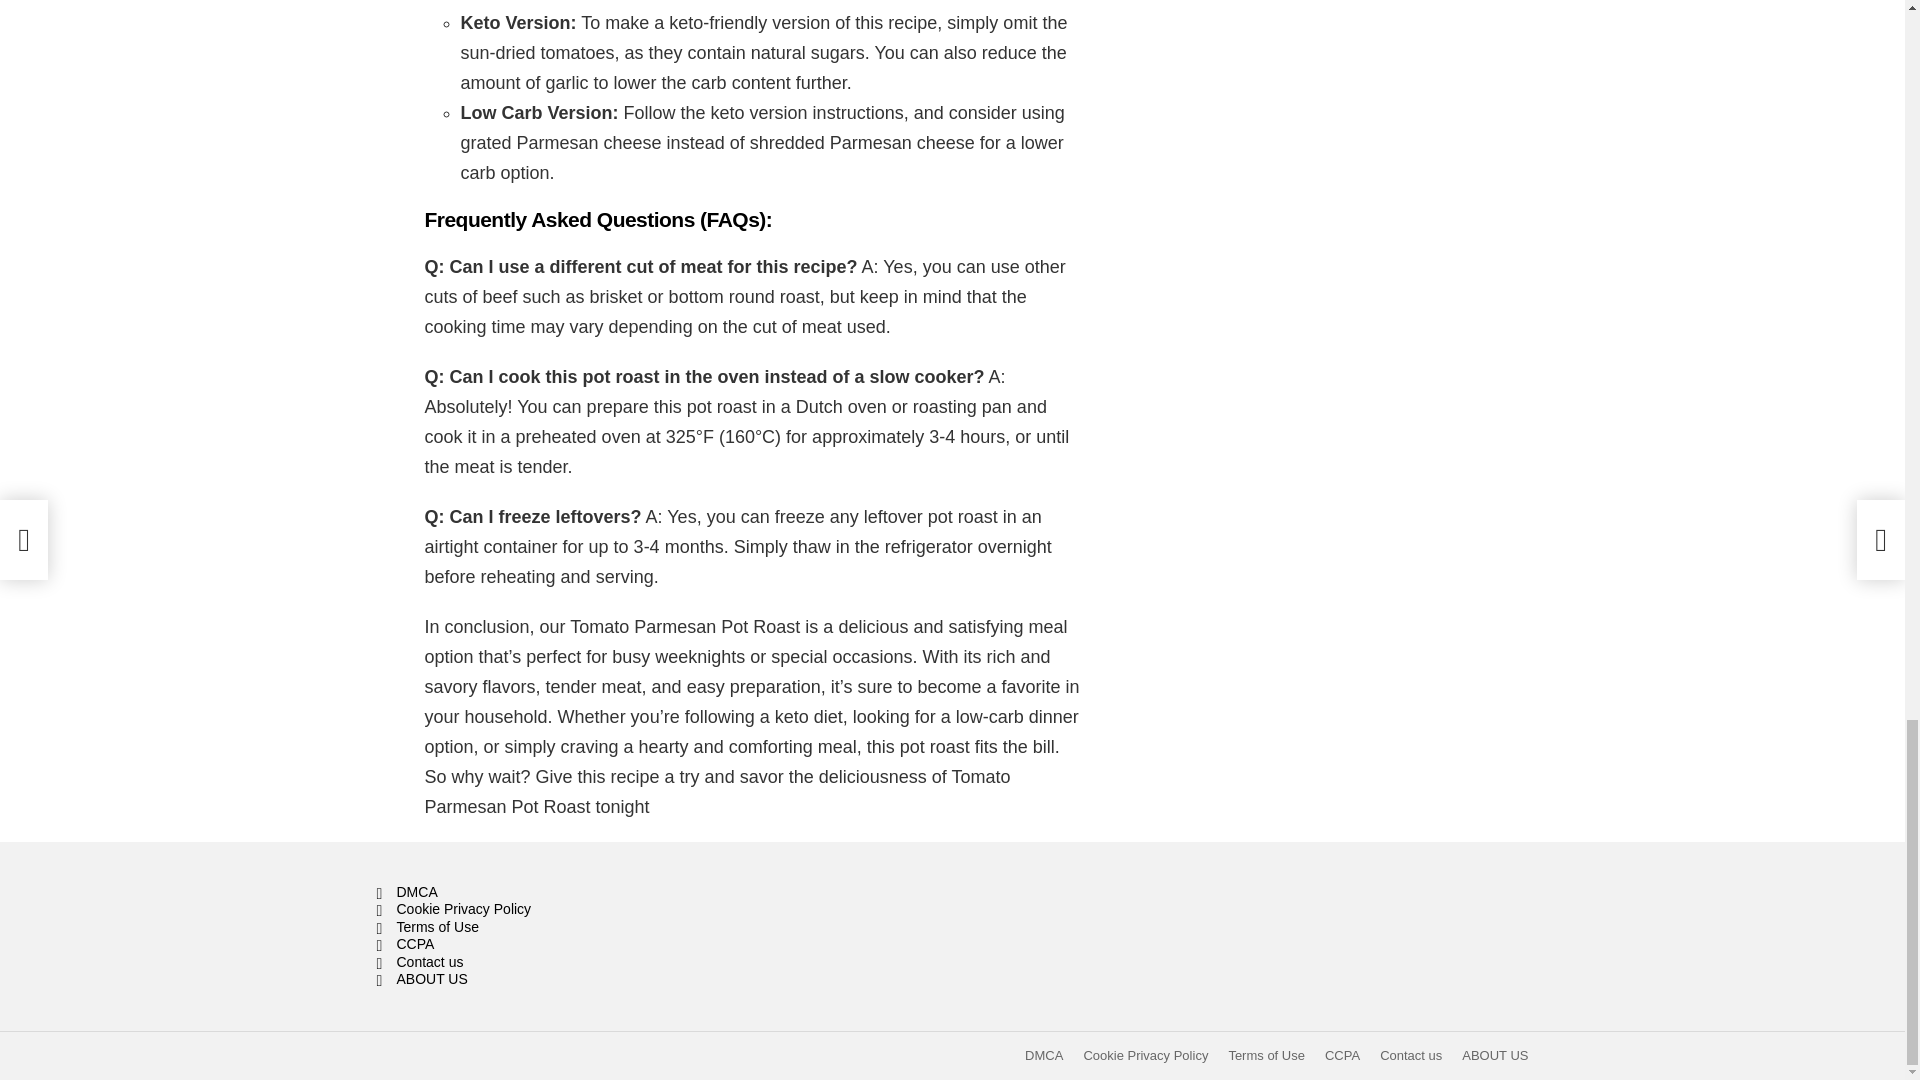 The image size is (1920, 1080). What do you see at coordinates (558, 910) in the screenshot?
I see `Cookie Privacy Policy` at bounding box center [558, 910].